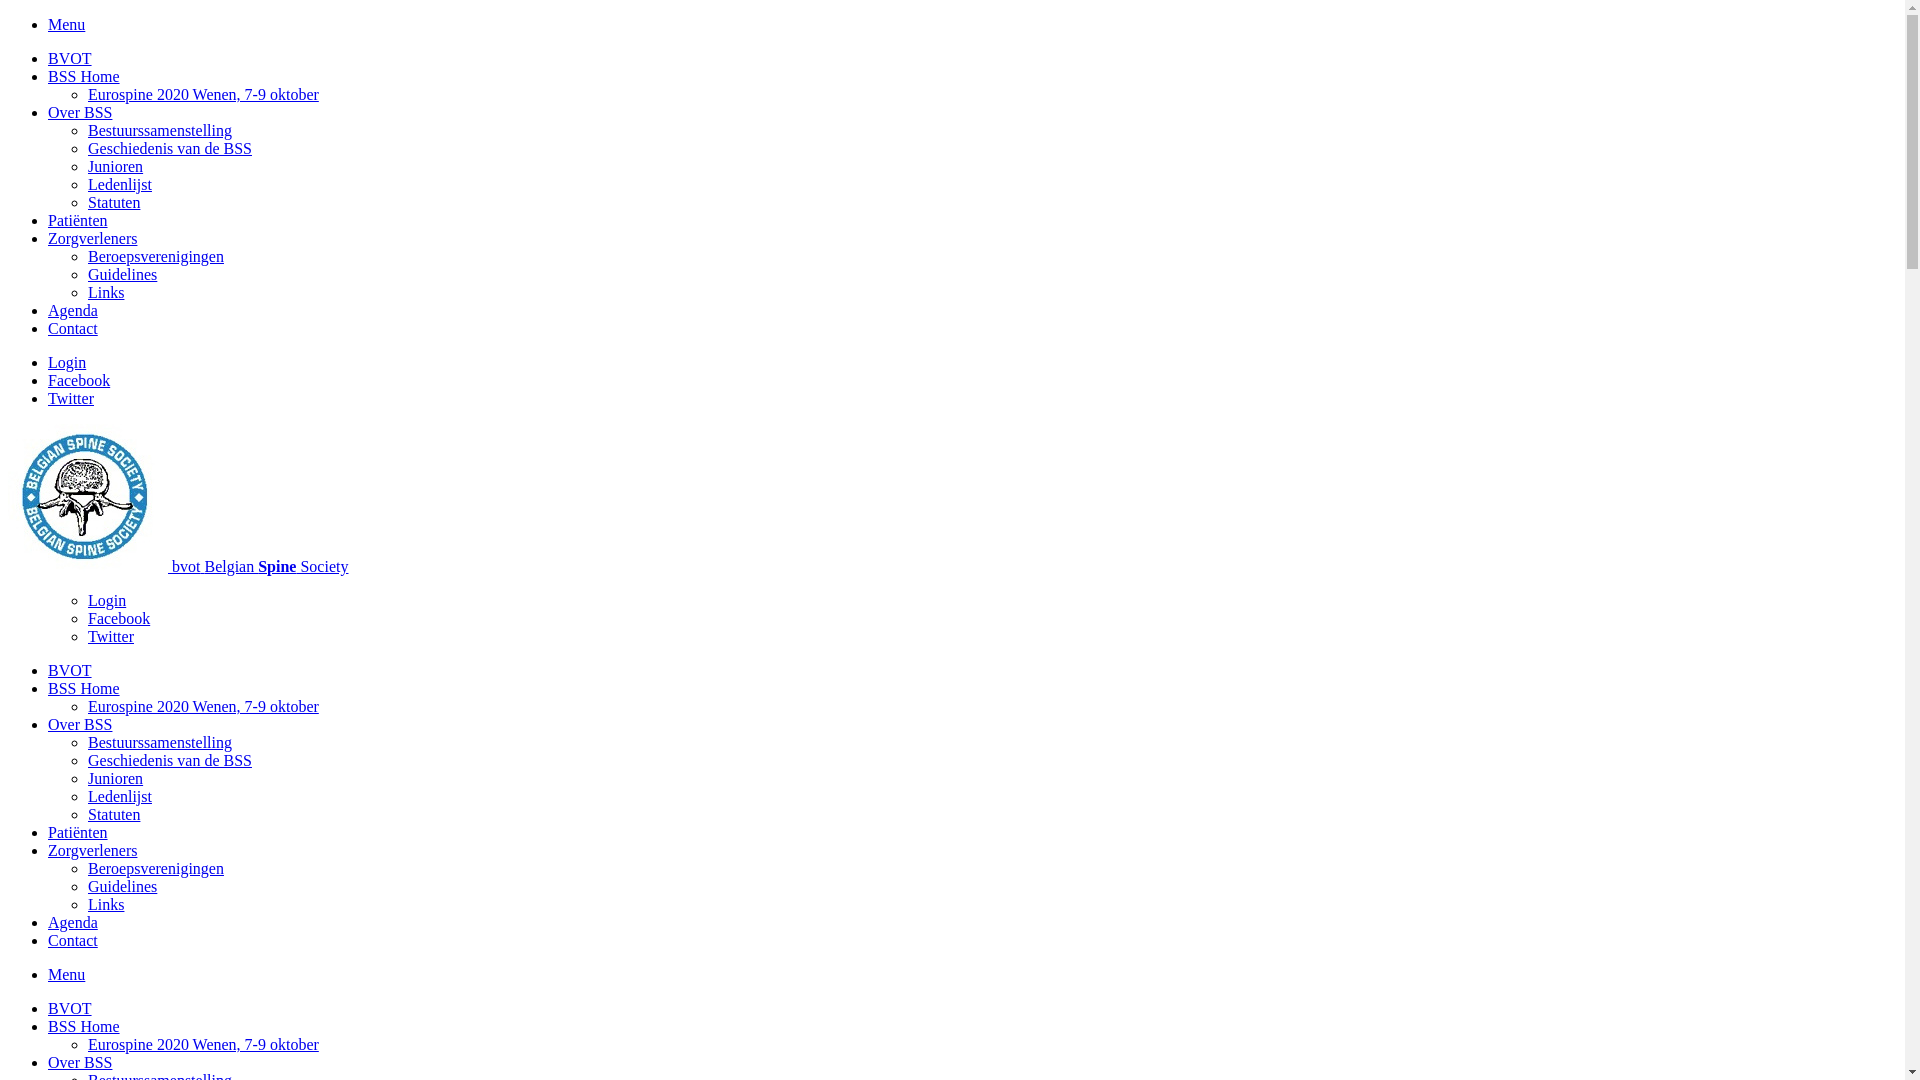 This screenshot has width=1920, height=1080. What do you see at coordinates (156, 256) in the screenshot?
I see `Beroepsverenigingen` at bounding box center [156, 256].